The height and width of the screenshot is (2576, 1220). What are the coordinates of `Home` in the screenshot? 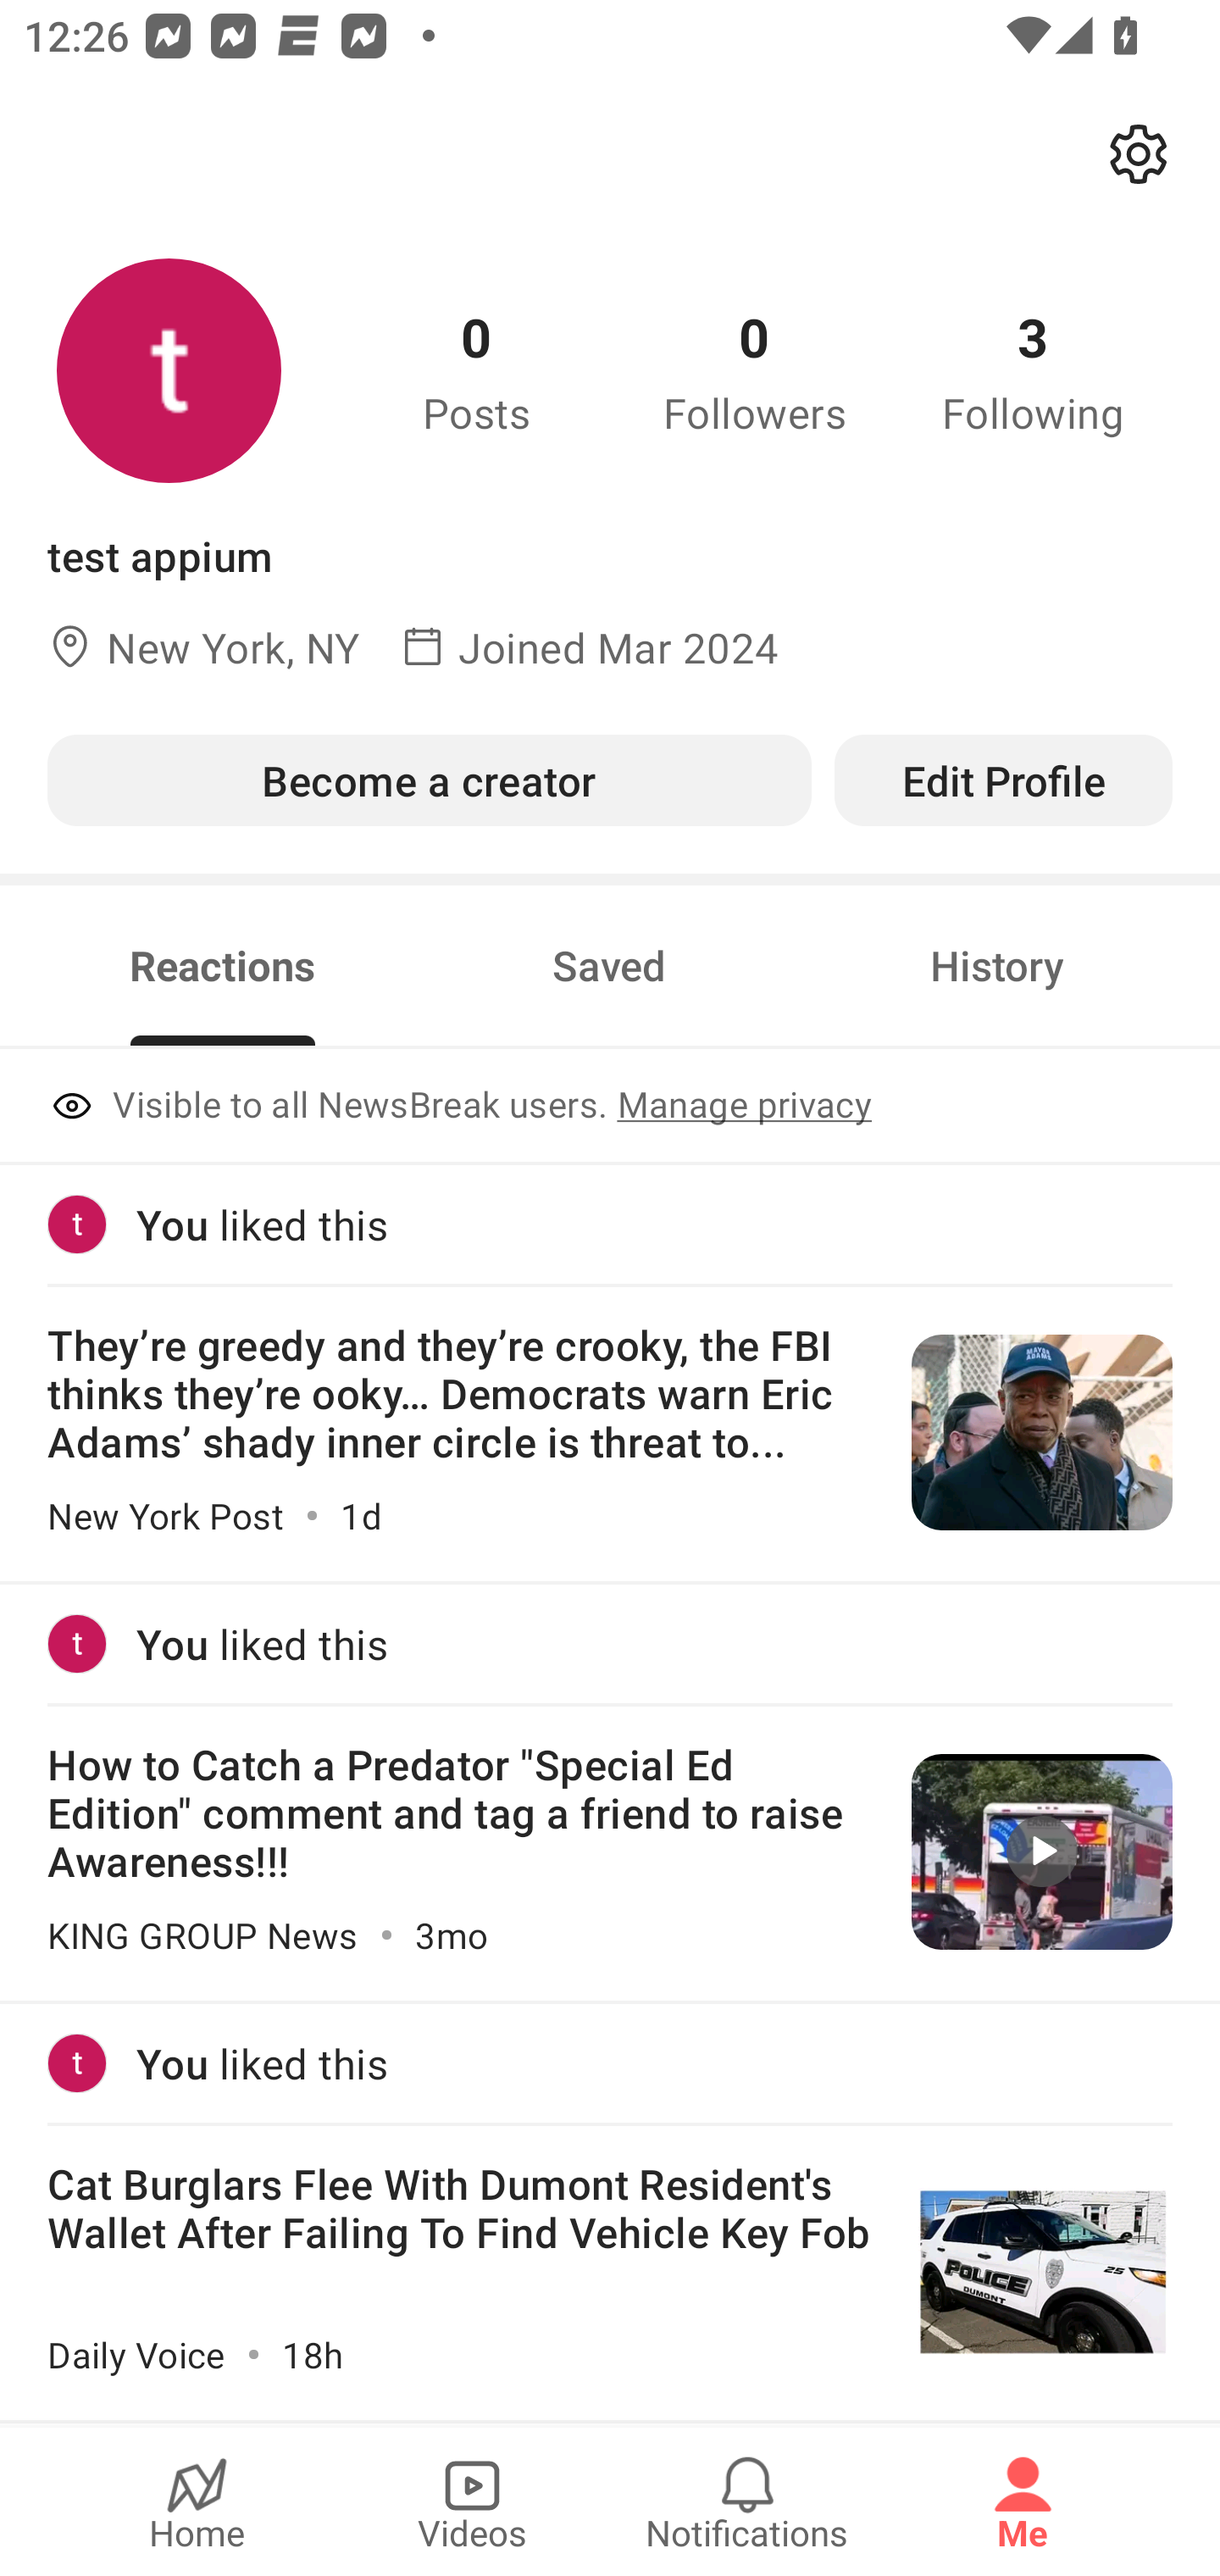 It's located at (197, 2501).